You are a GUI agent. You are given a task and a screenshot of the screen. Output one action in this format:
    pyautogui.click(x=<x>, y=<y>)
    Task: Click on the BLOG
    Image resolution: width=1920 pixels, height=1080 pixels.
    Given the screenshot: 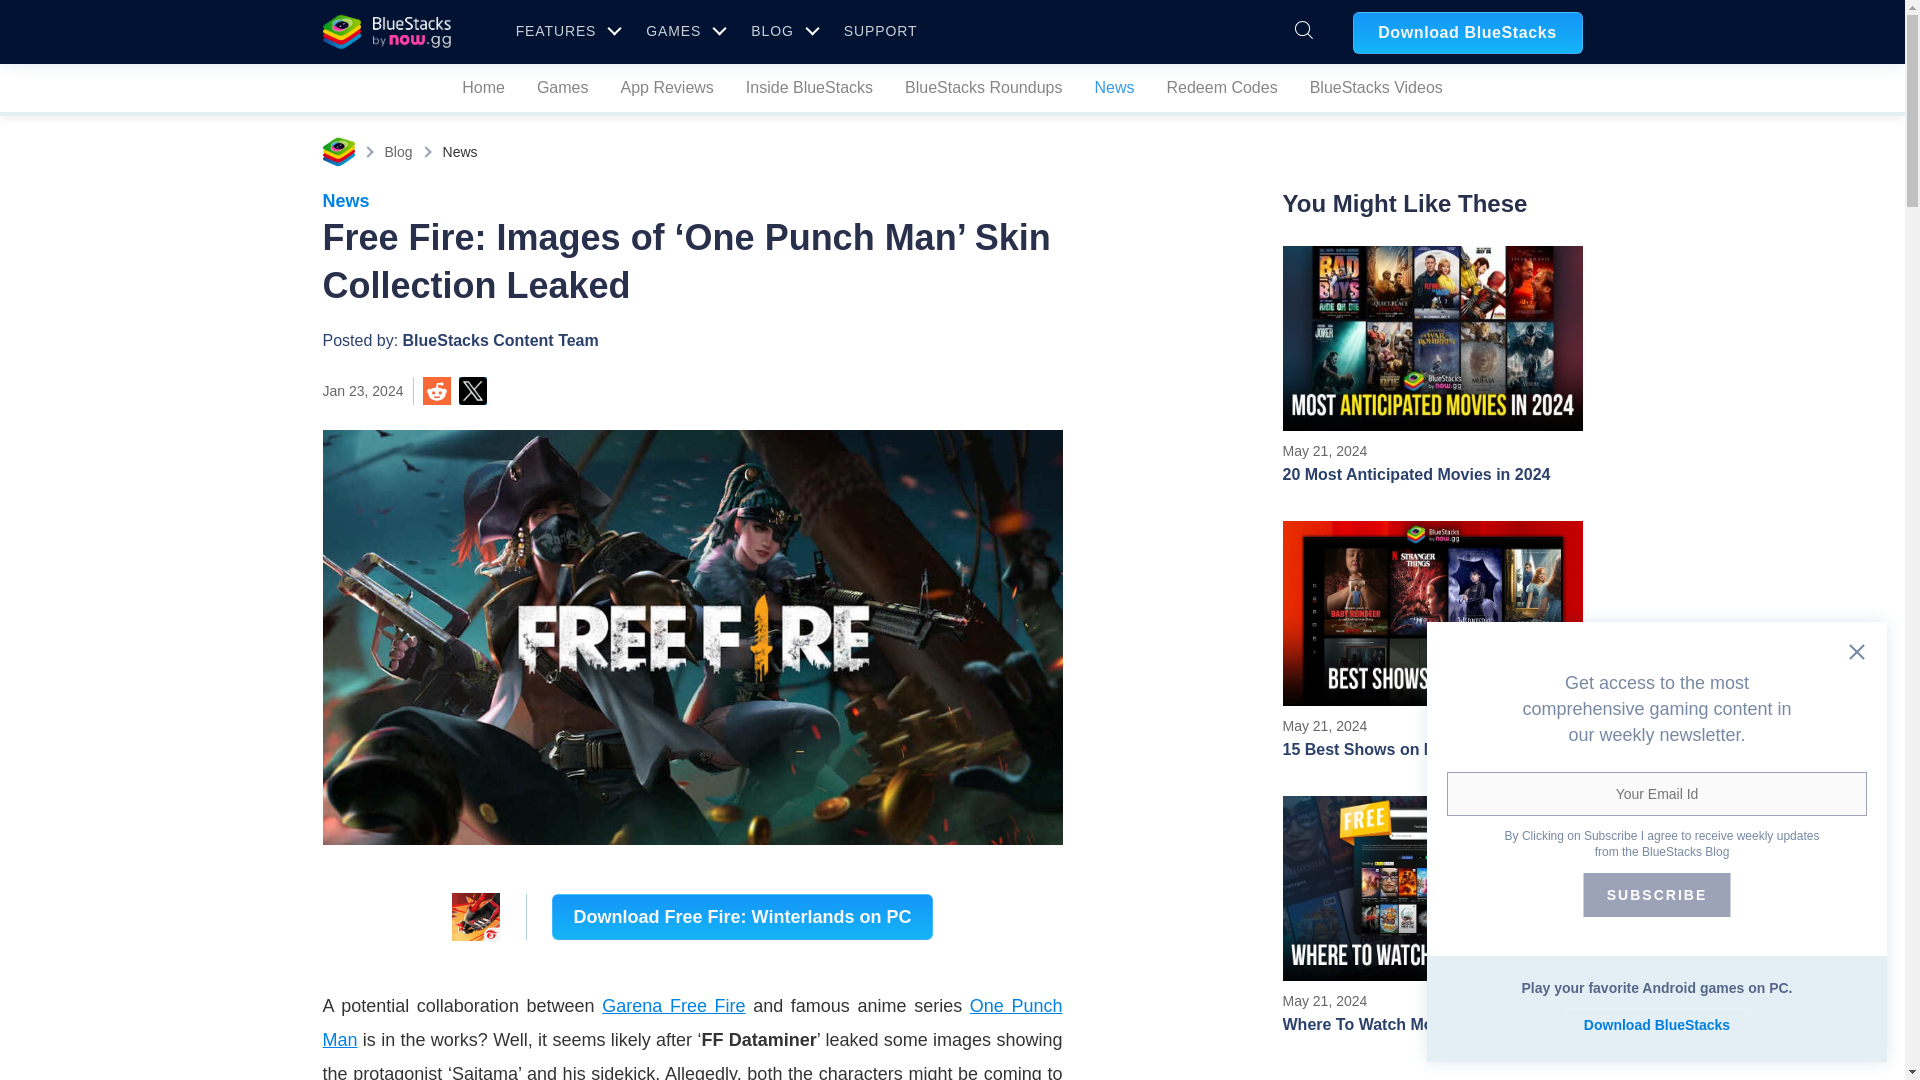 What is the action you would take?
    pyautogui.click(x=781, y=30)
    